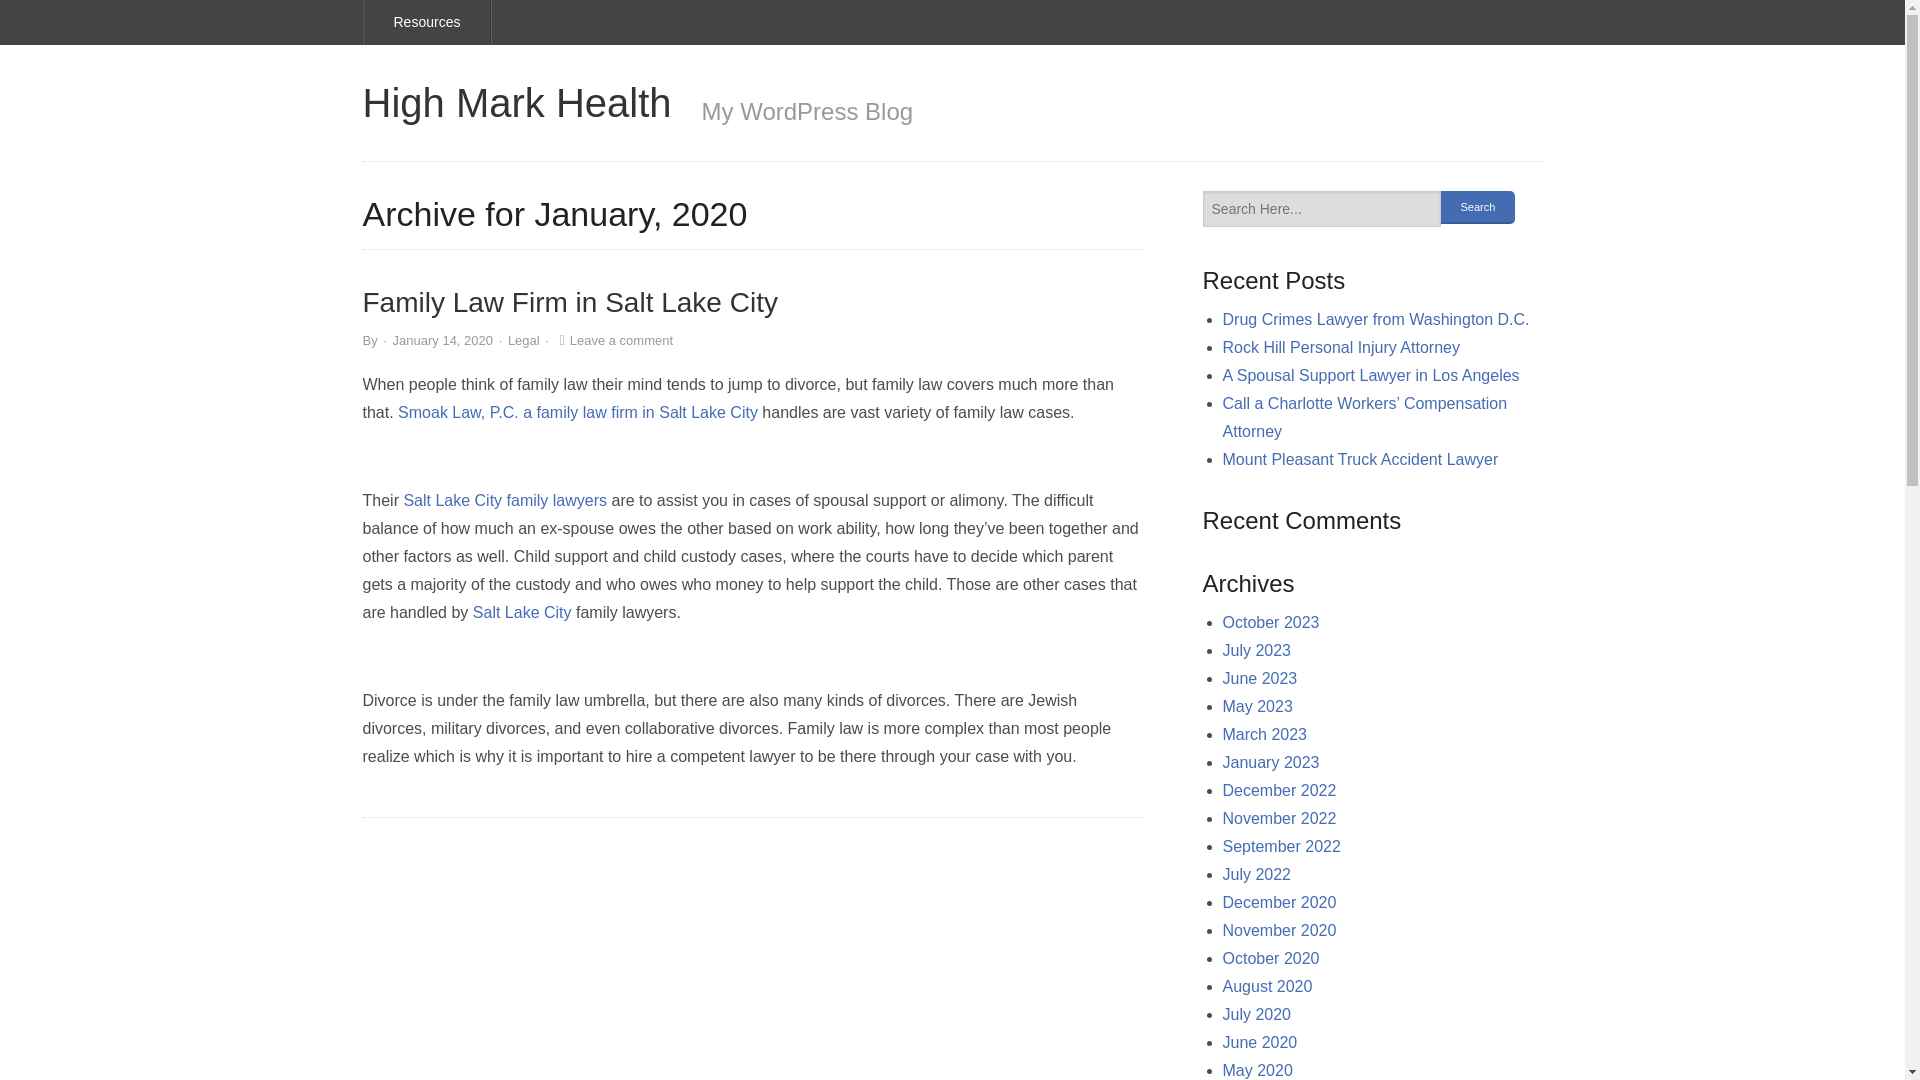 This screenshot has height=1080, width=1920. I want to click on May 2020, so click(1258, 1070).